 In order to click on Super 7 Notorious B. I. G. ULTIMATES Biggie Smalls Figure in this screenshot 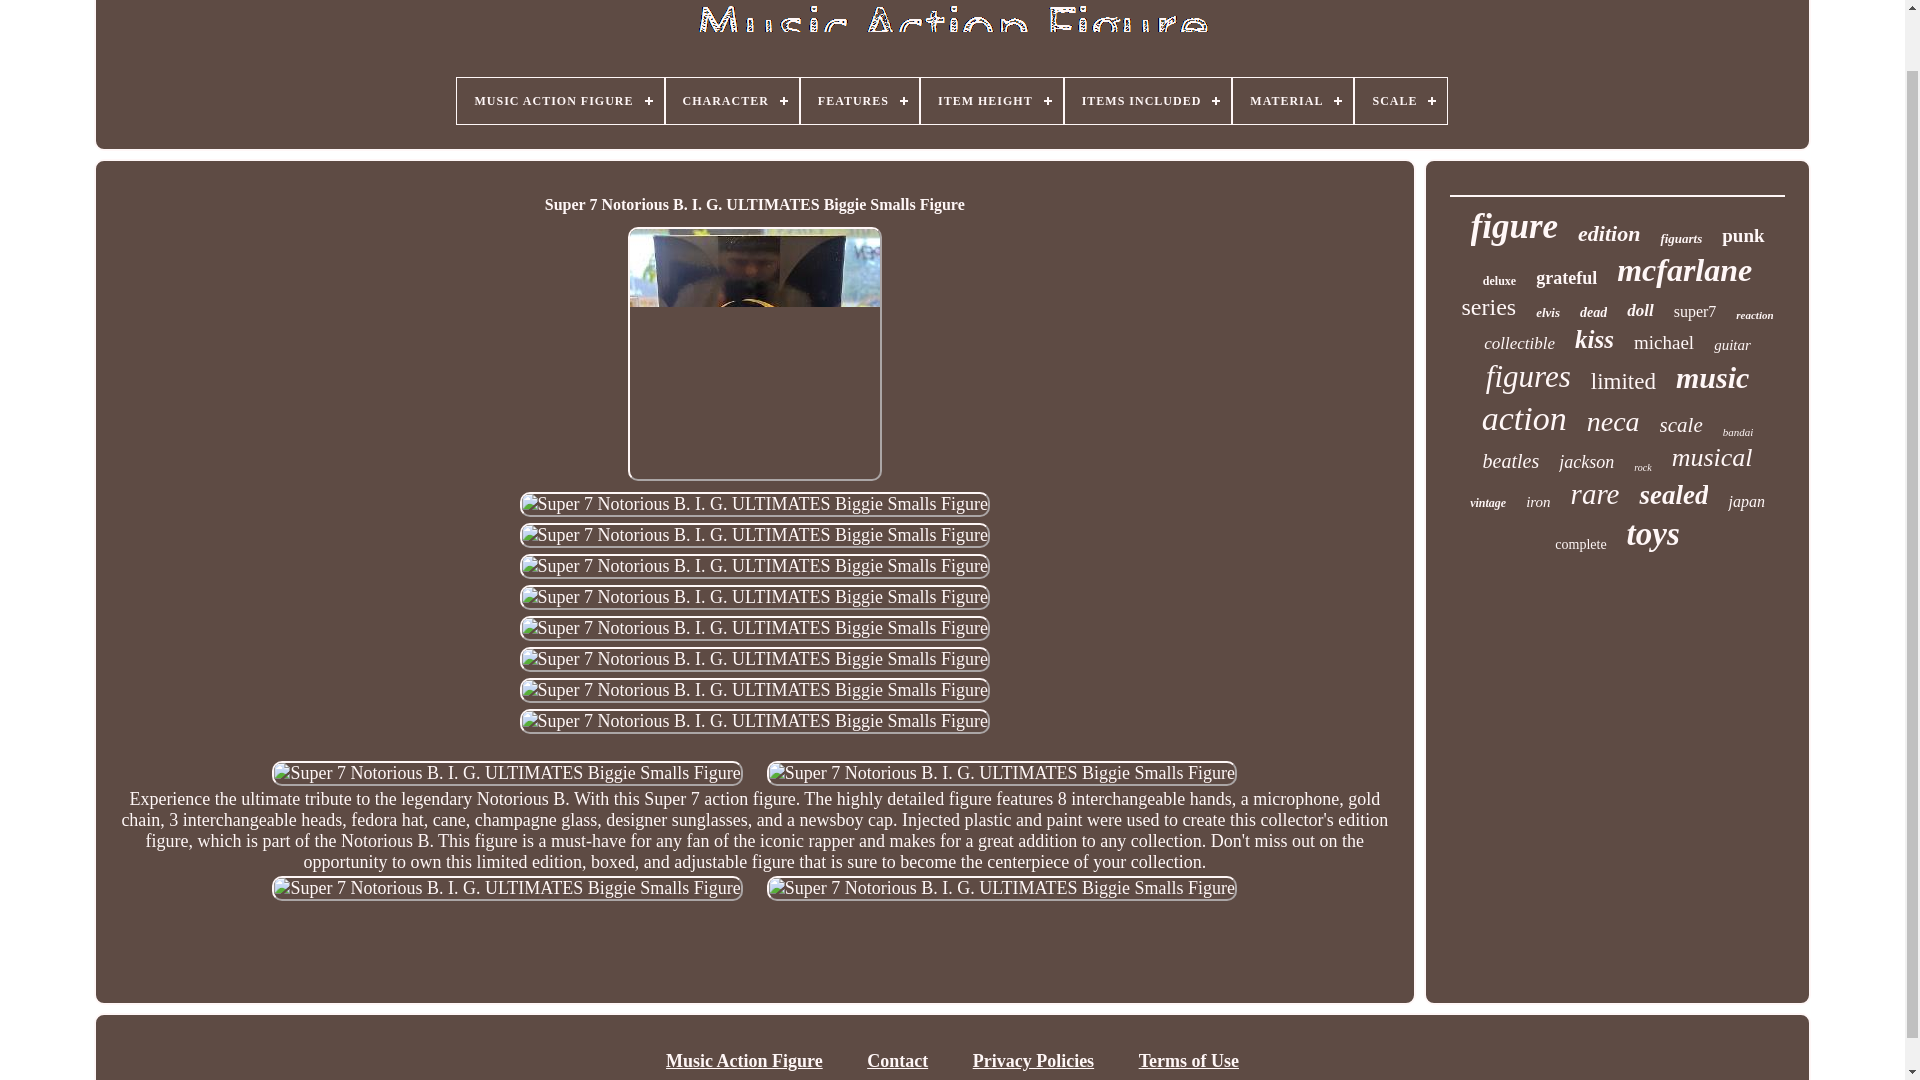, I will do `click(755, 721)`.